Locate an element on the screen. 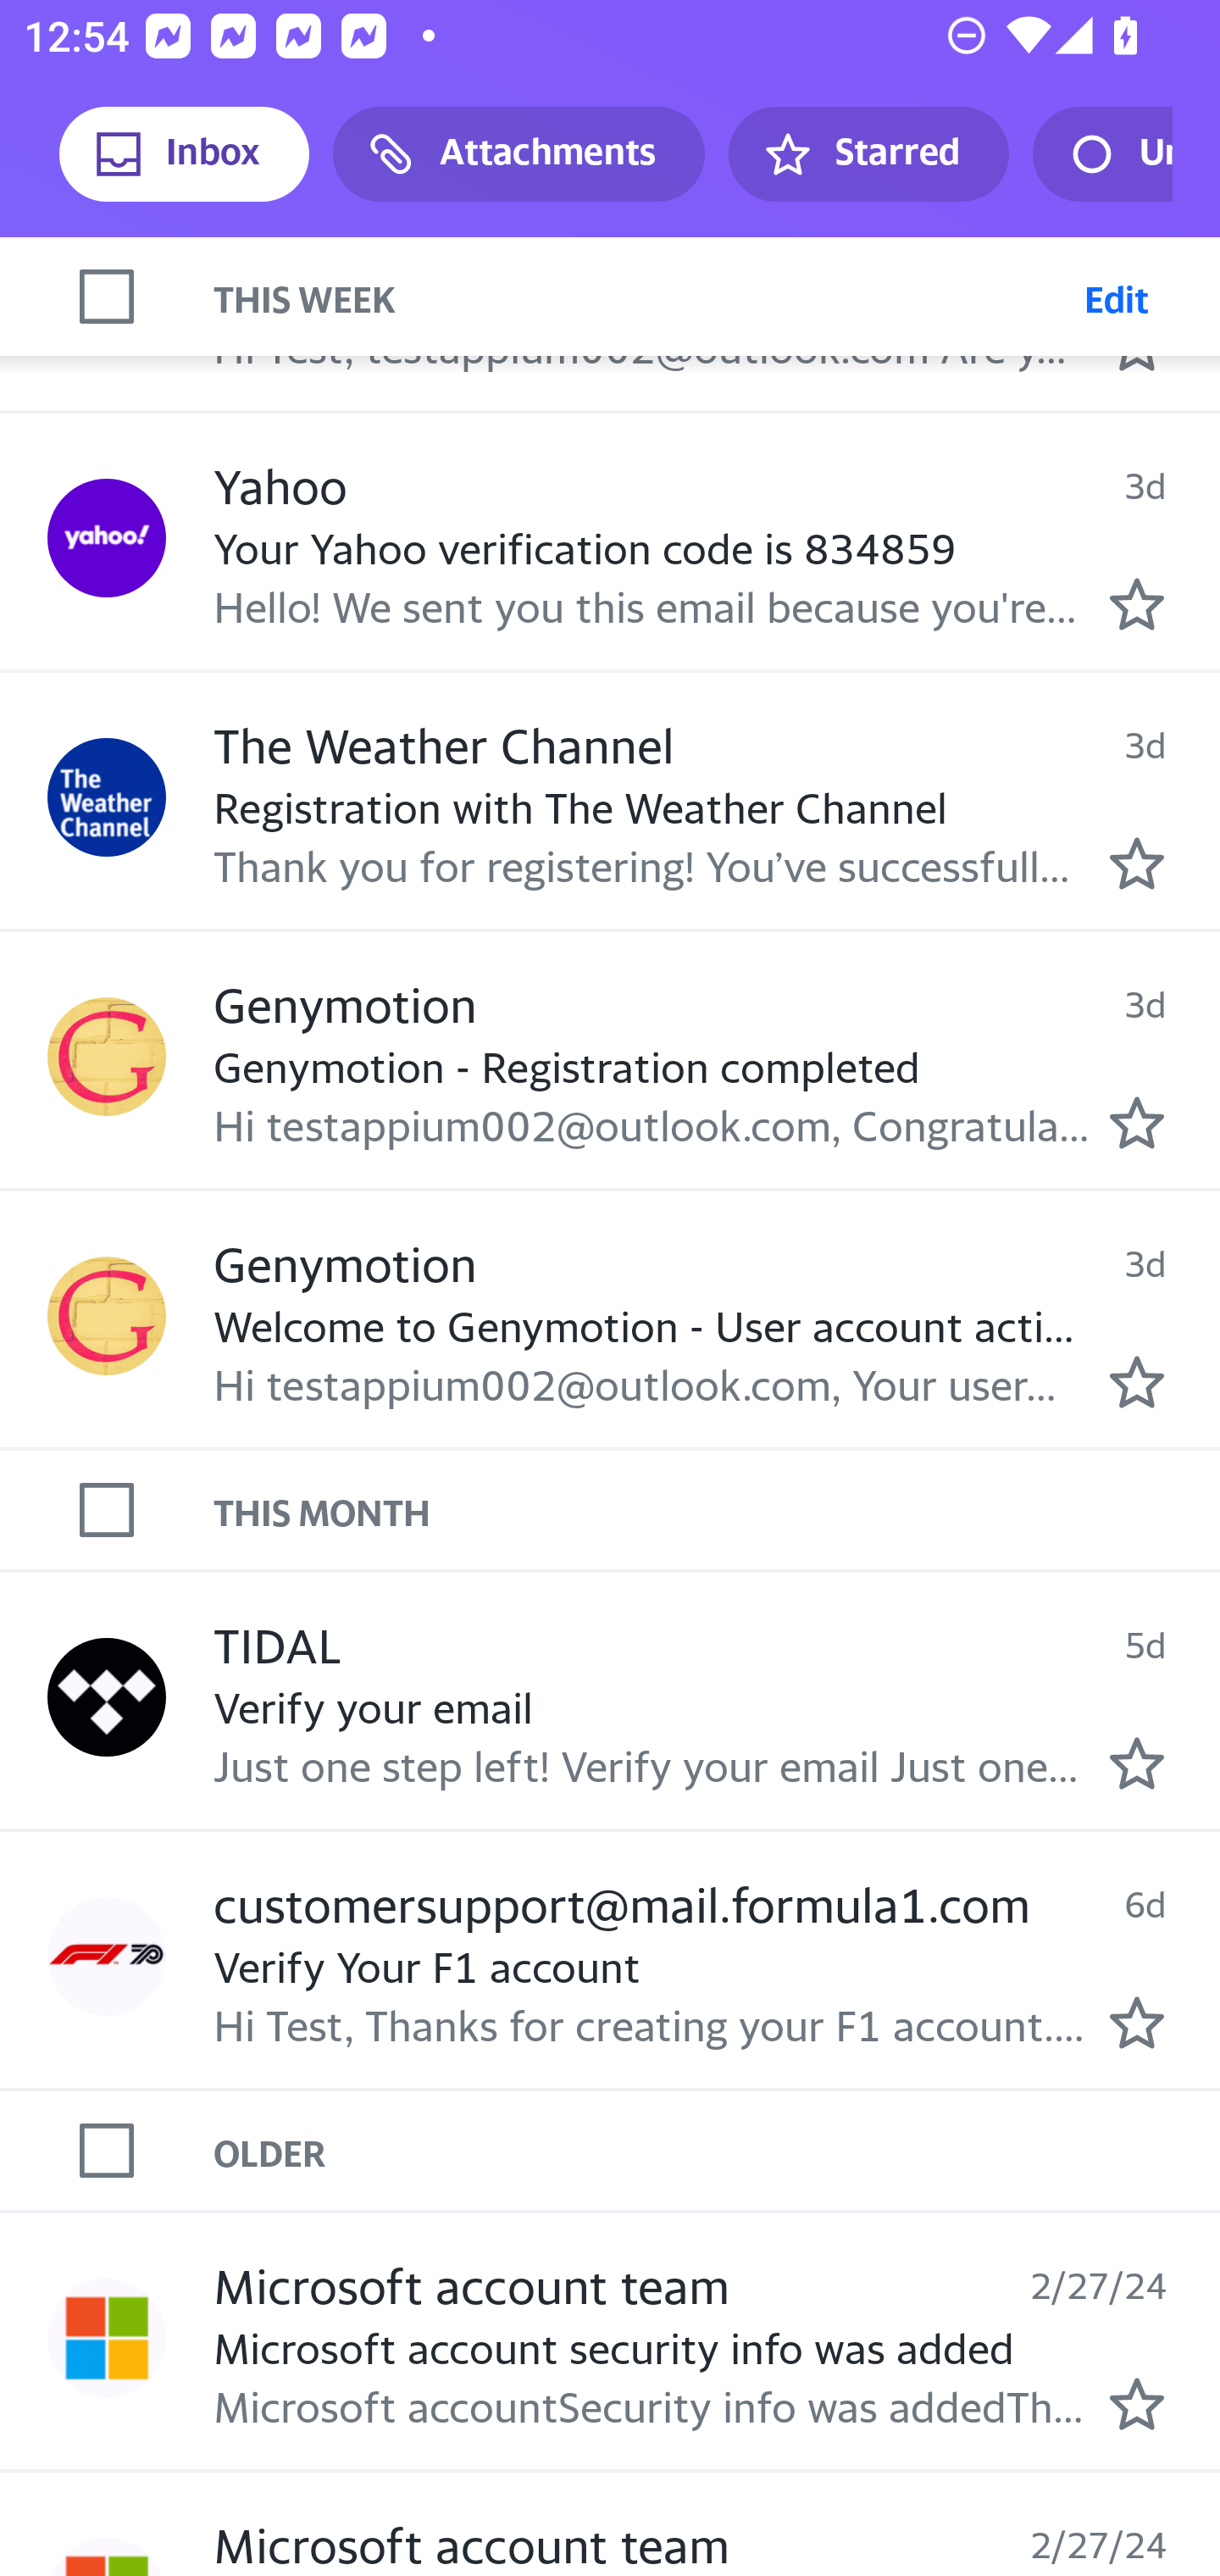 Image resolution: width=1220 pixels, height=2576 pixels. Mark as starred. is located at coordinates (1137, 2023).